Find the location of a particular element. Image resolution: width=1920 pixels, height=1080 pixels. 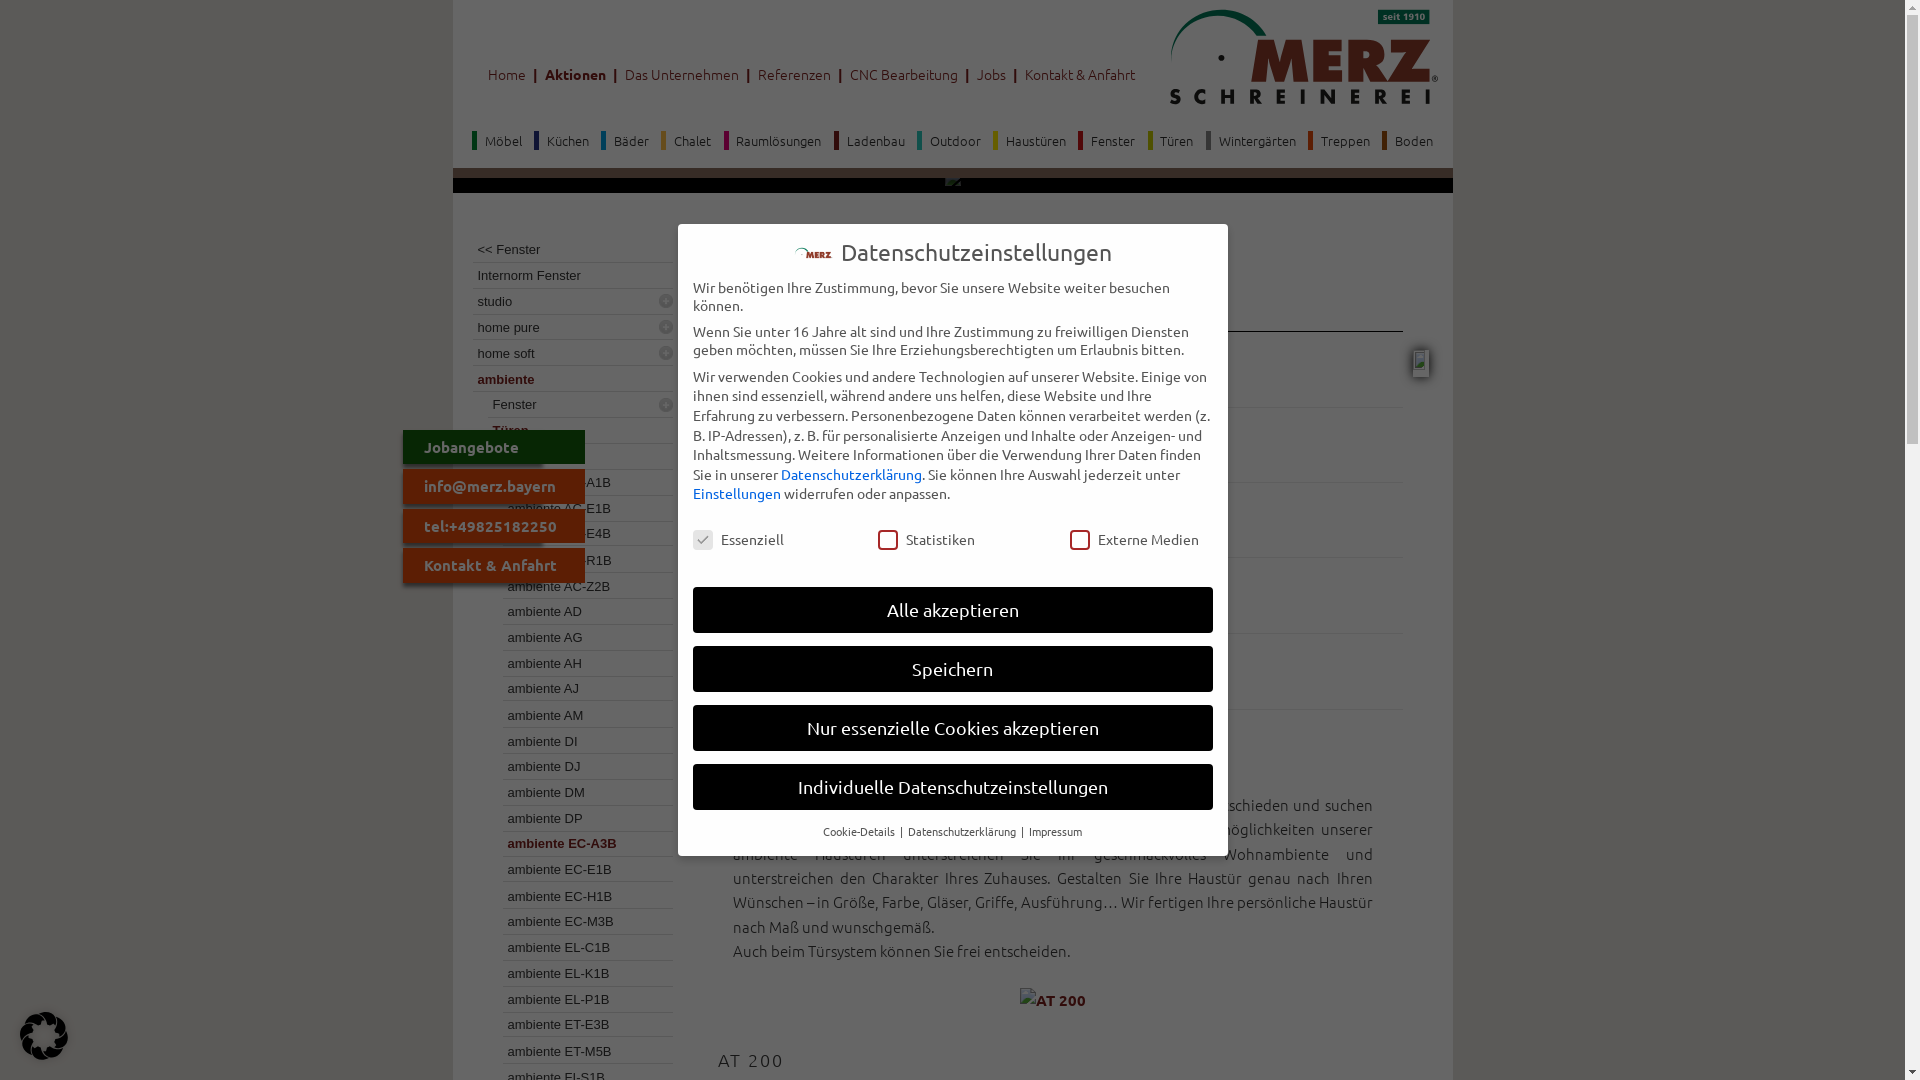

ambiente AC-E1B is located at coordinates (580, 508).